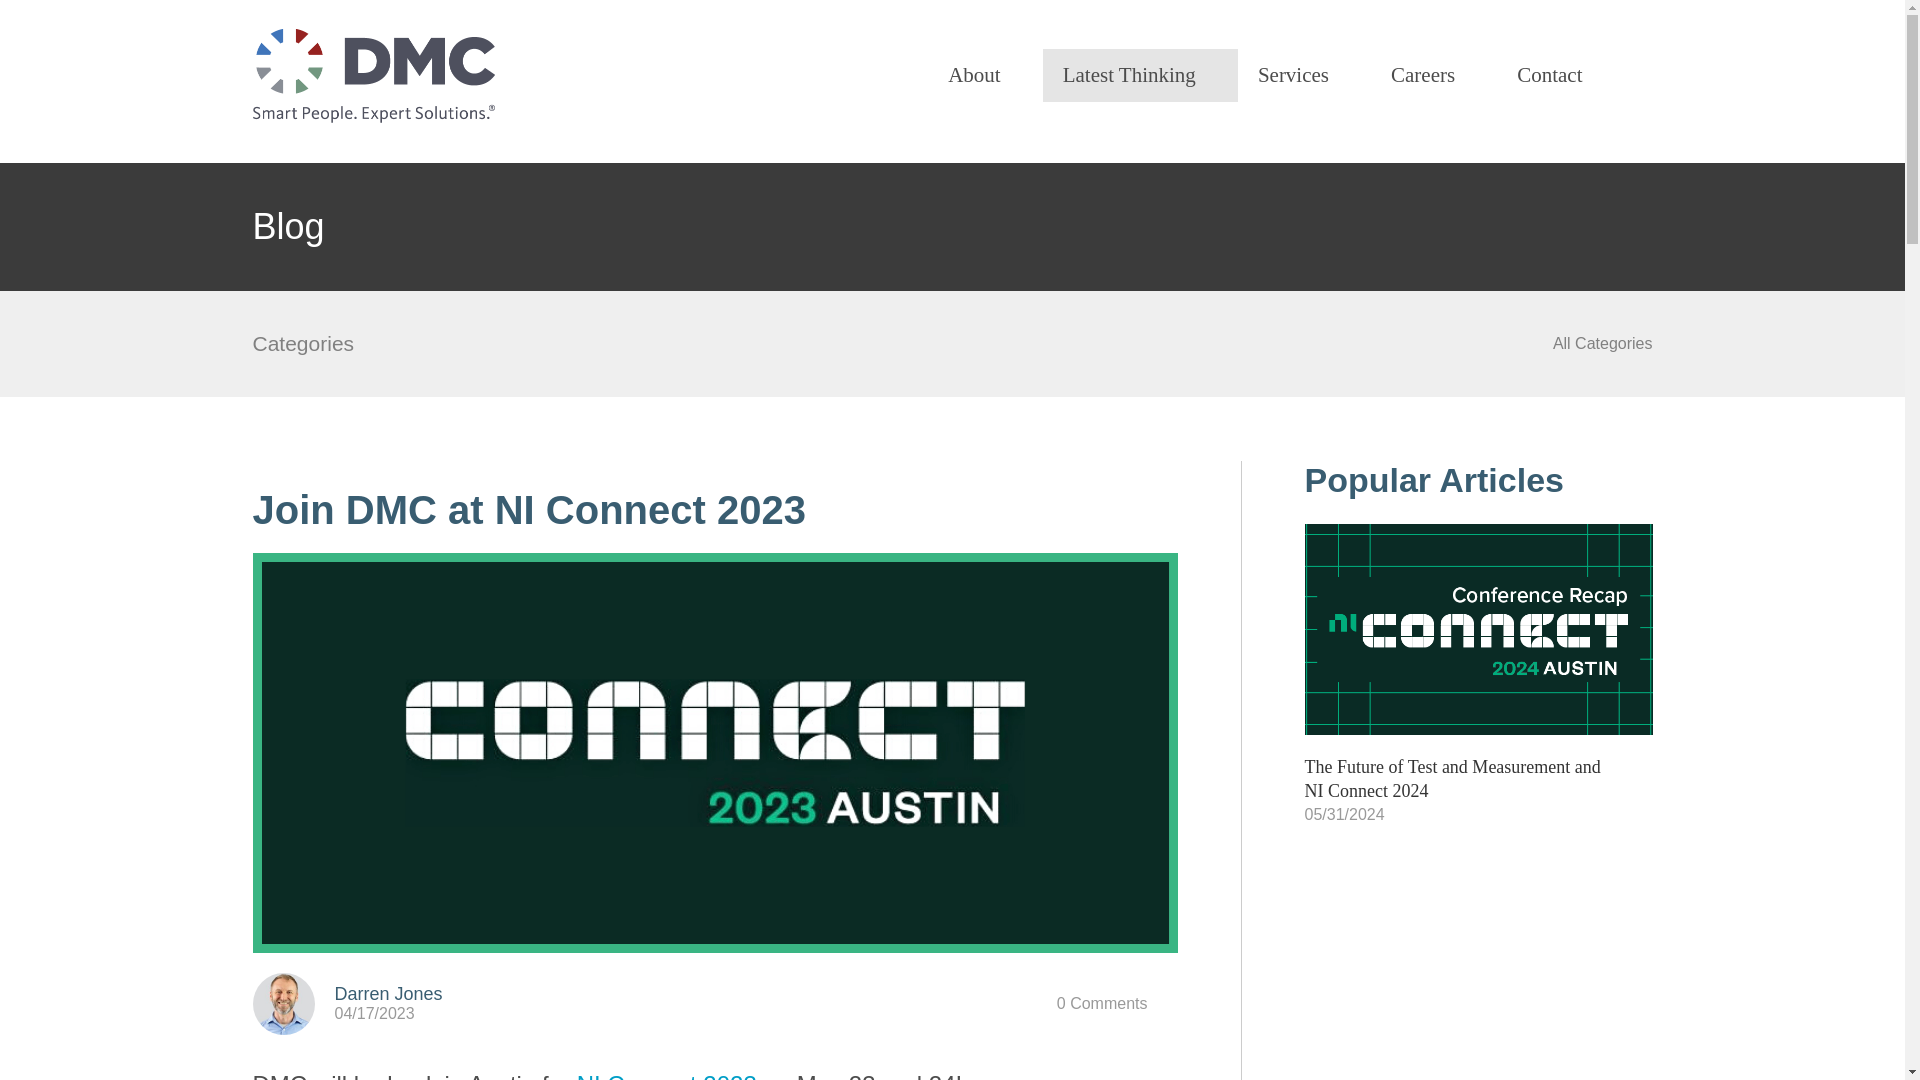 Image resolution: width=1920 pixels, height=1080 pixels. What do you see at coordinates (984, 74) in the screenshot?
I see `About` at bounding box center [984, 74].